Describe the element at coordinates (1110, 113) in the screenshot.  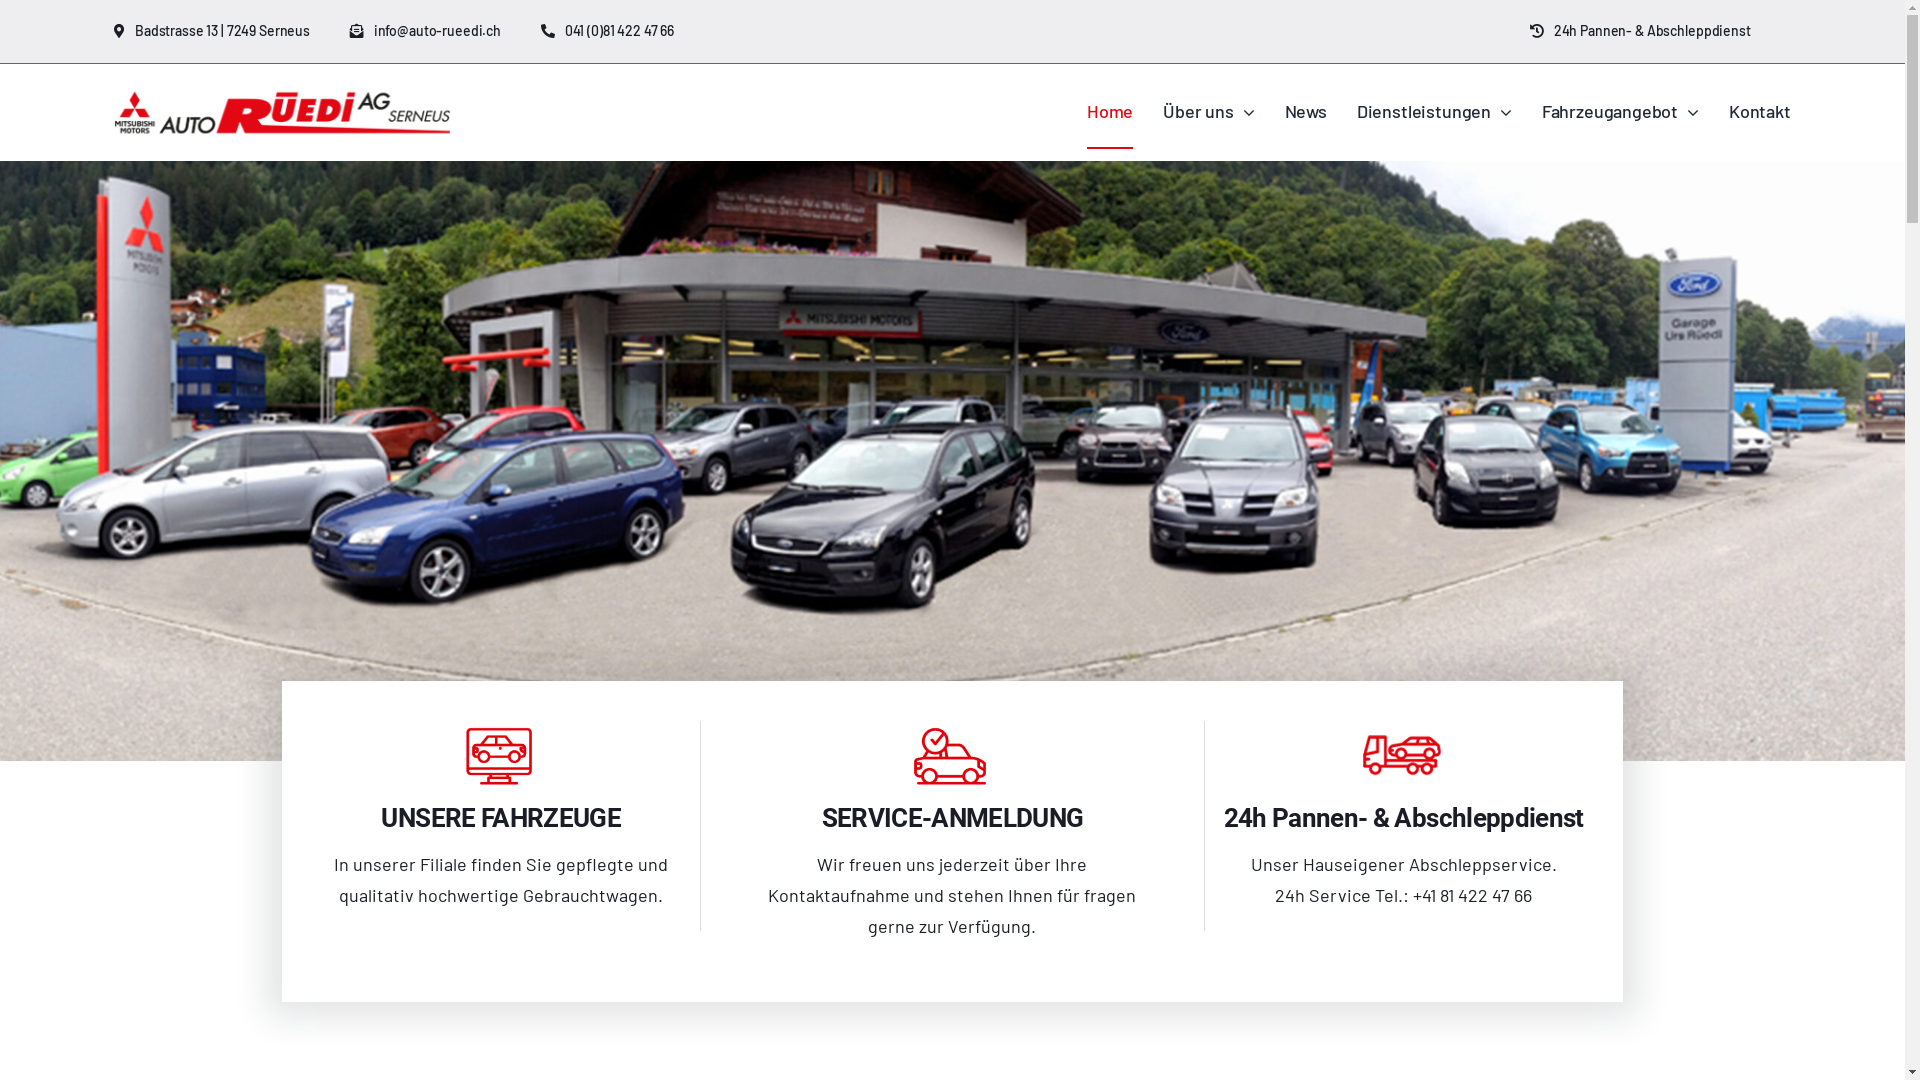
I see `Home` at that location.